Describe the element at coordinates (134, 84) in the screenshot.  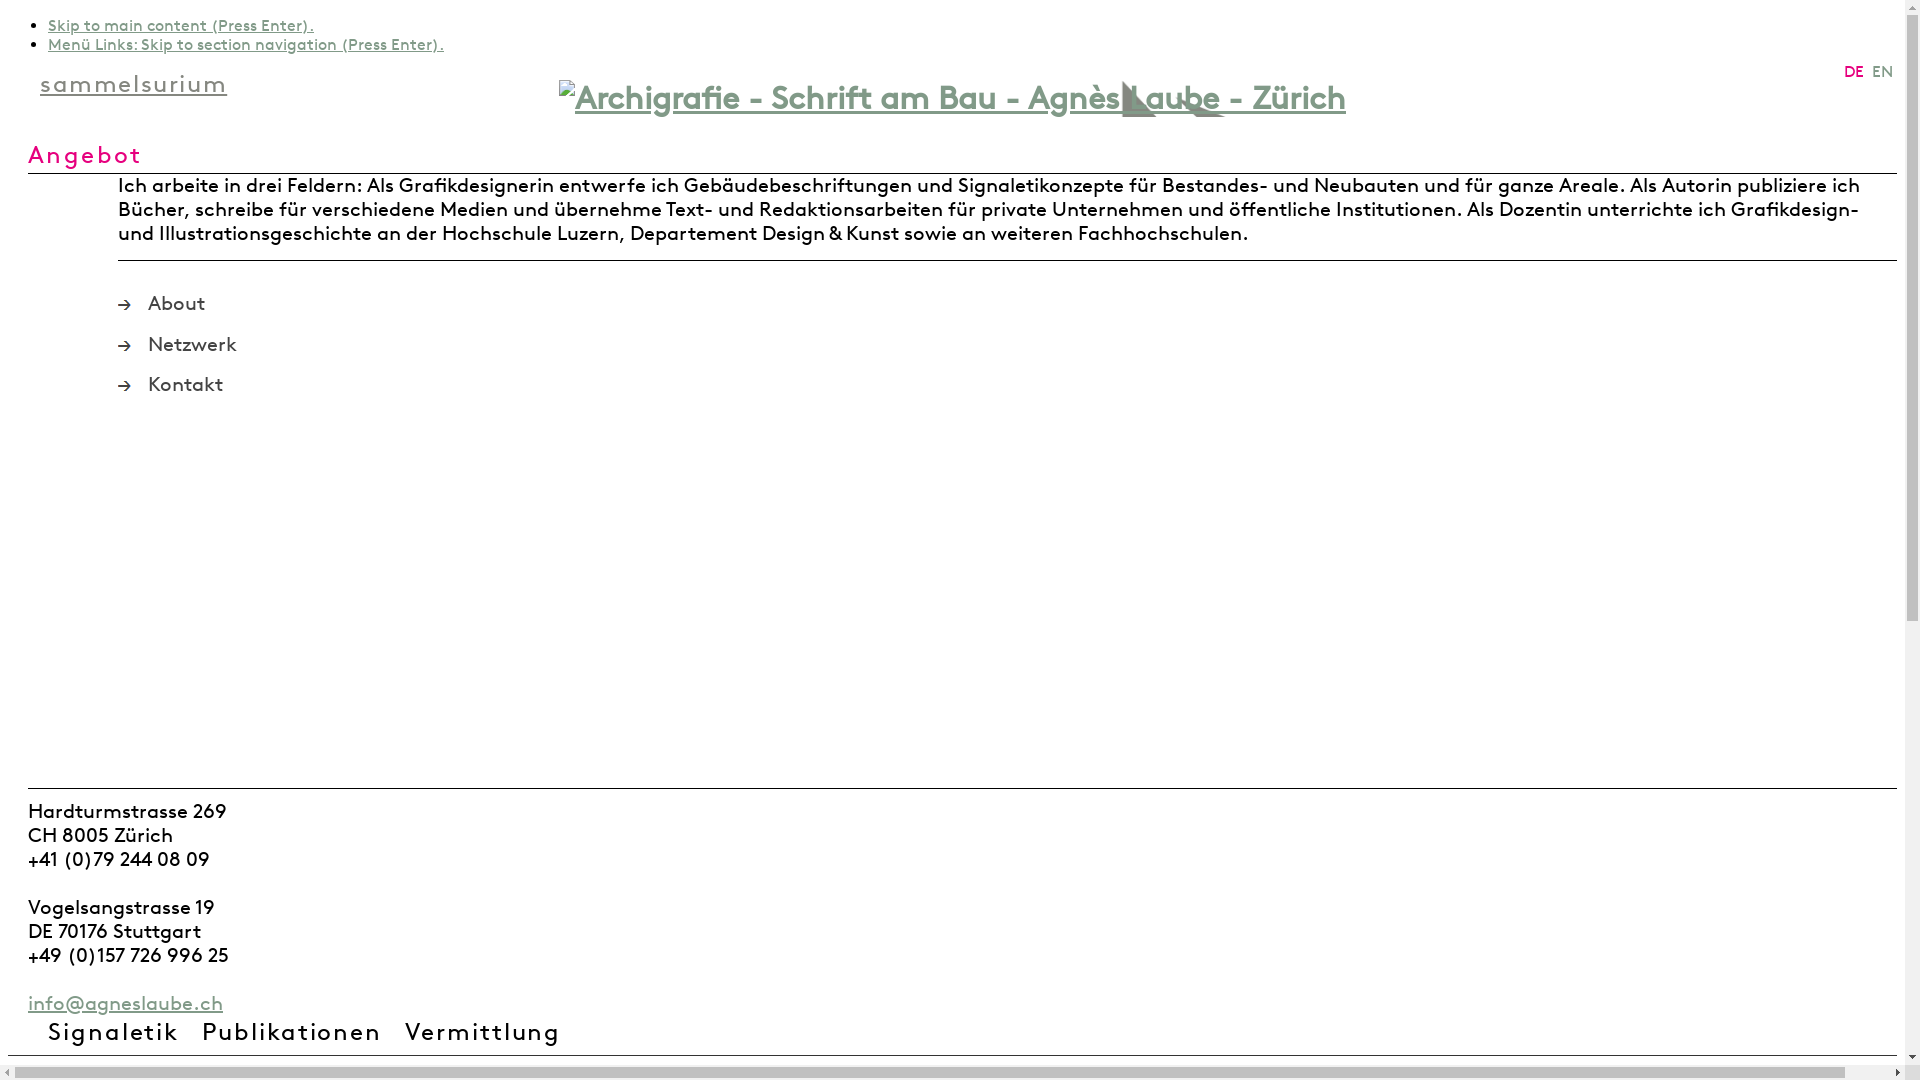
I see `sammelsurium` at that location.